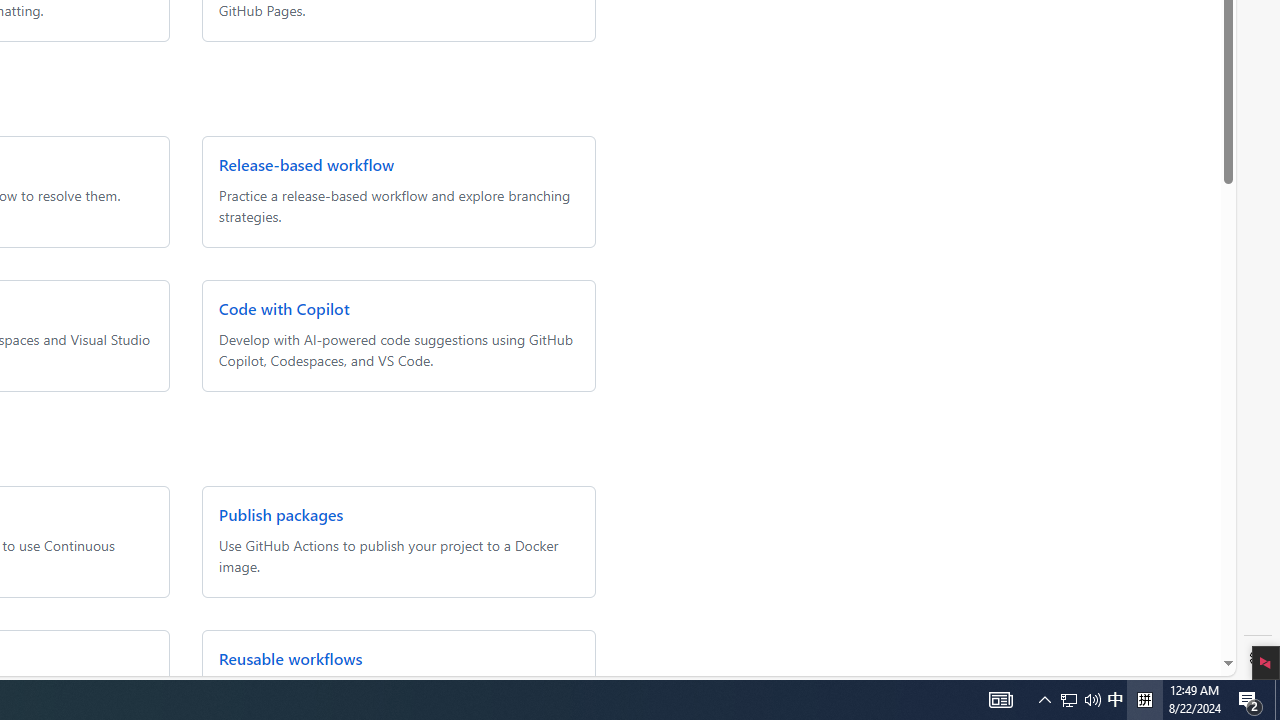 The width and height of the screenshot is (1280, 720). Describe the element at coordinates (290, 658) in the screenshot. I see `Reusable workflows` at that location.